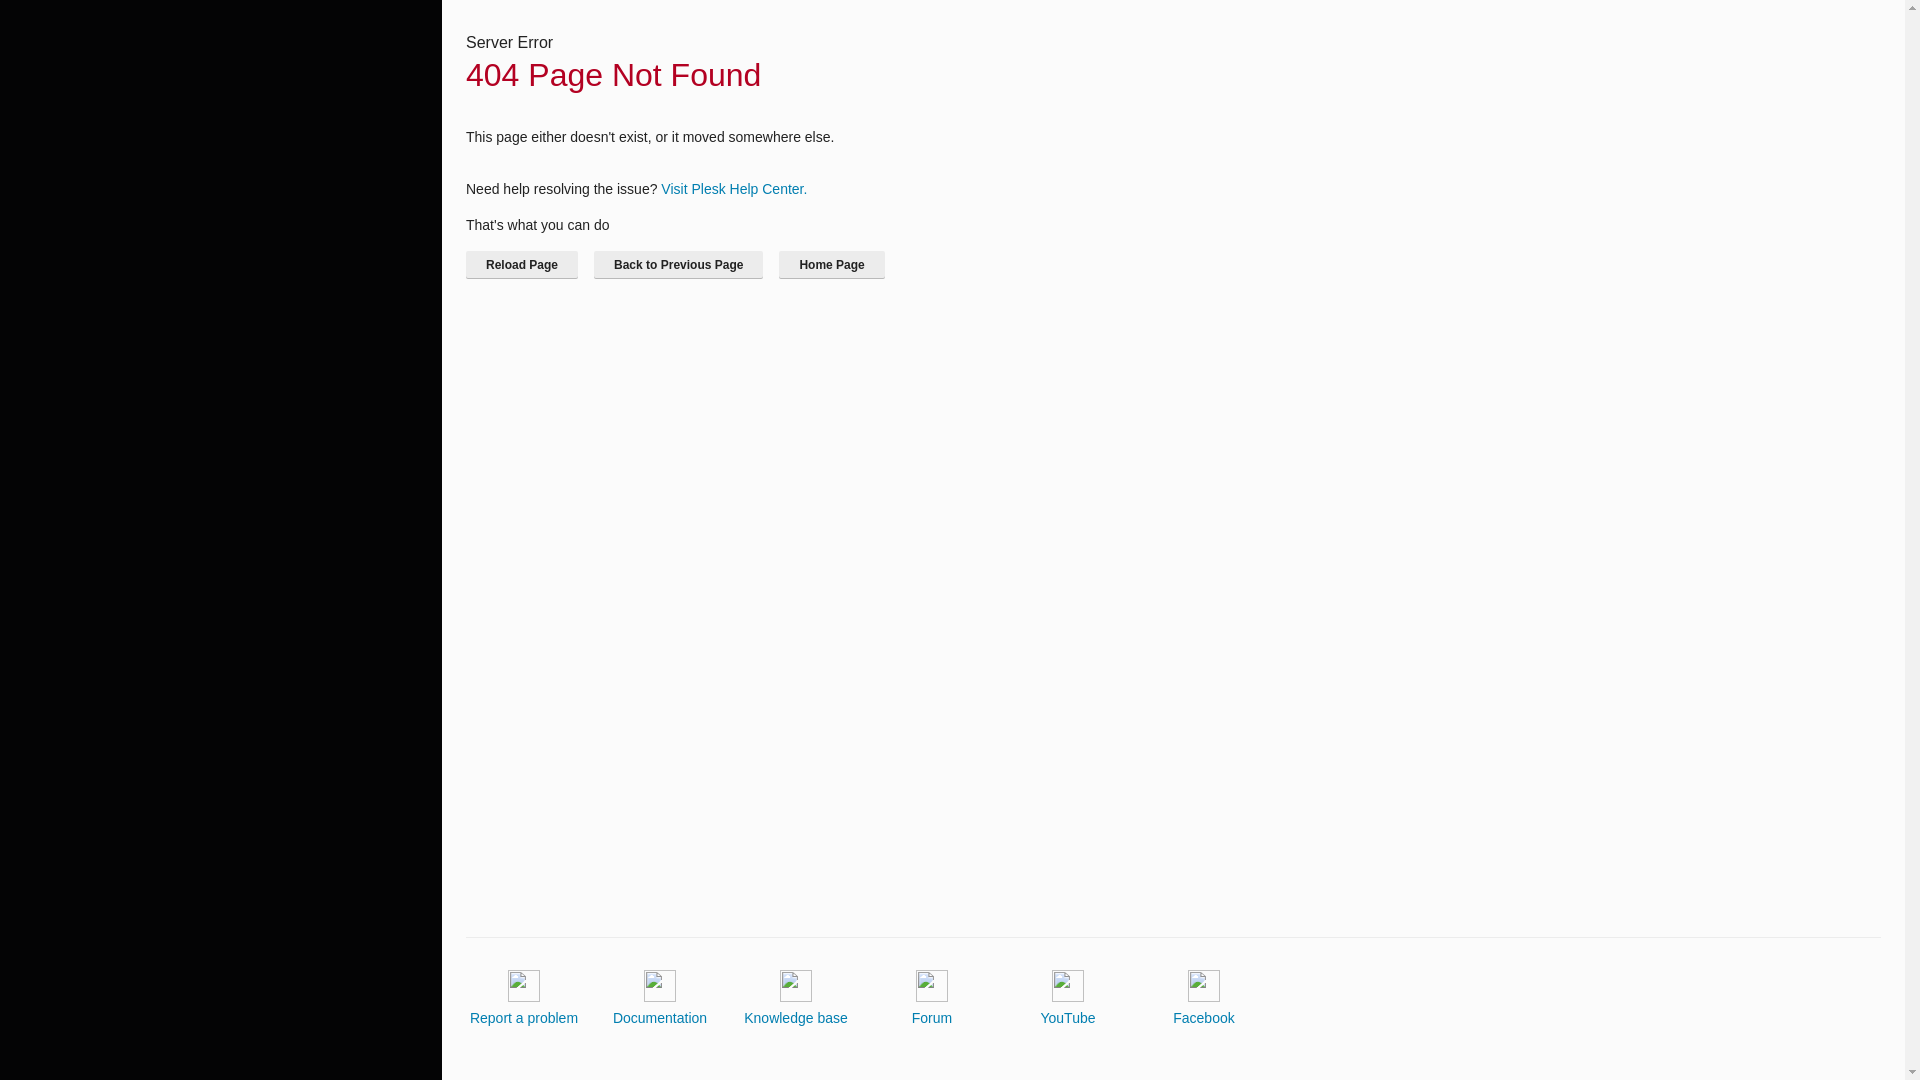 This screenshot has height=1080, width=1920. What do you see at coordinates (796, 998) in the screenshot?
I see `Knowledge base` at bounding box center [796, 998].